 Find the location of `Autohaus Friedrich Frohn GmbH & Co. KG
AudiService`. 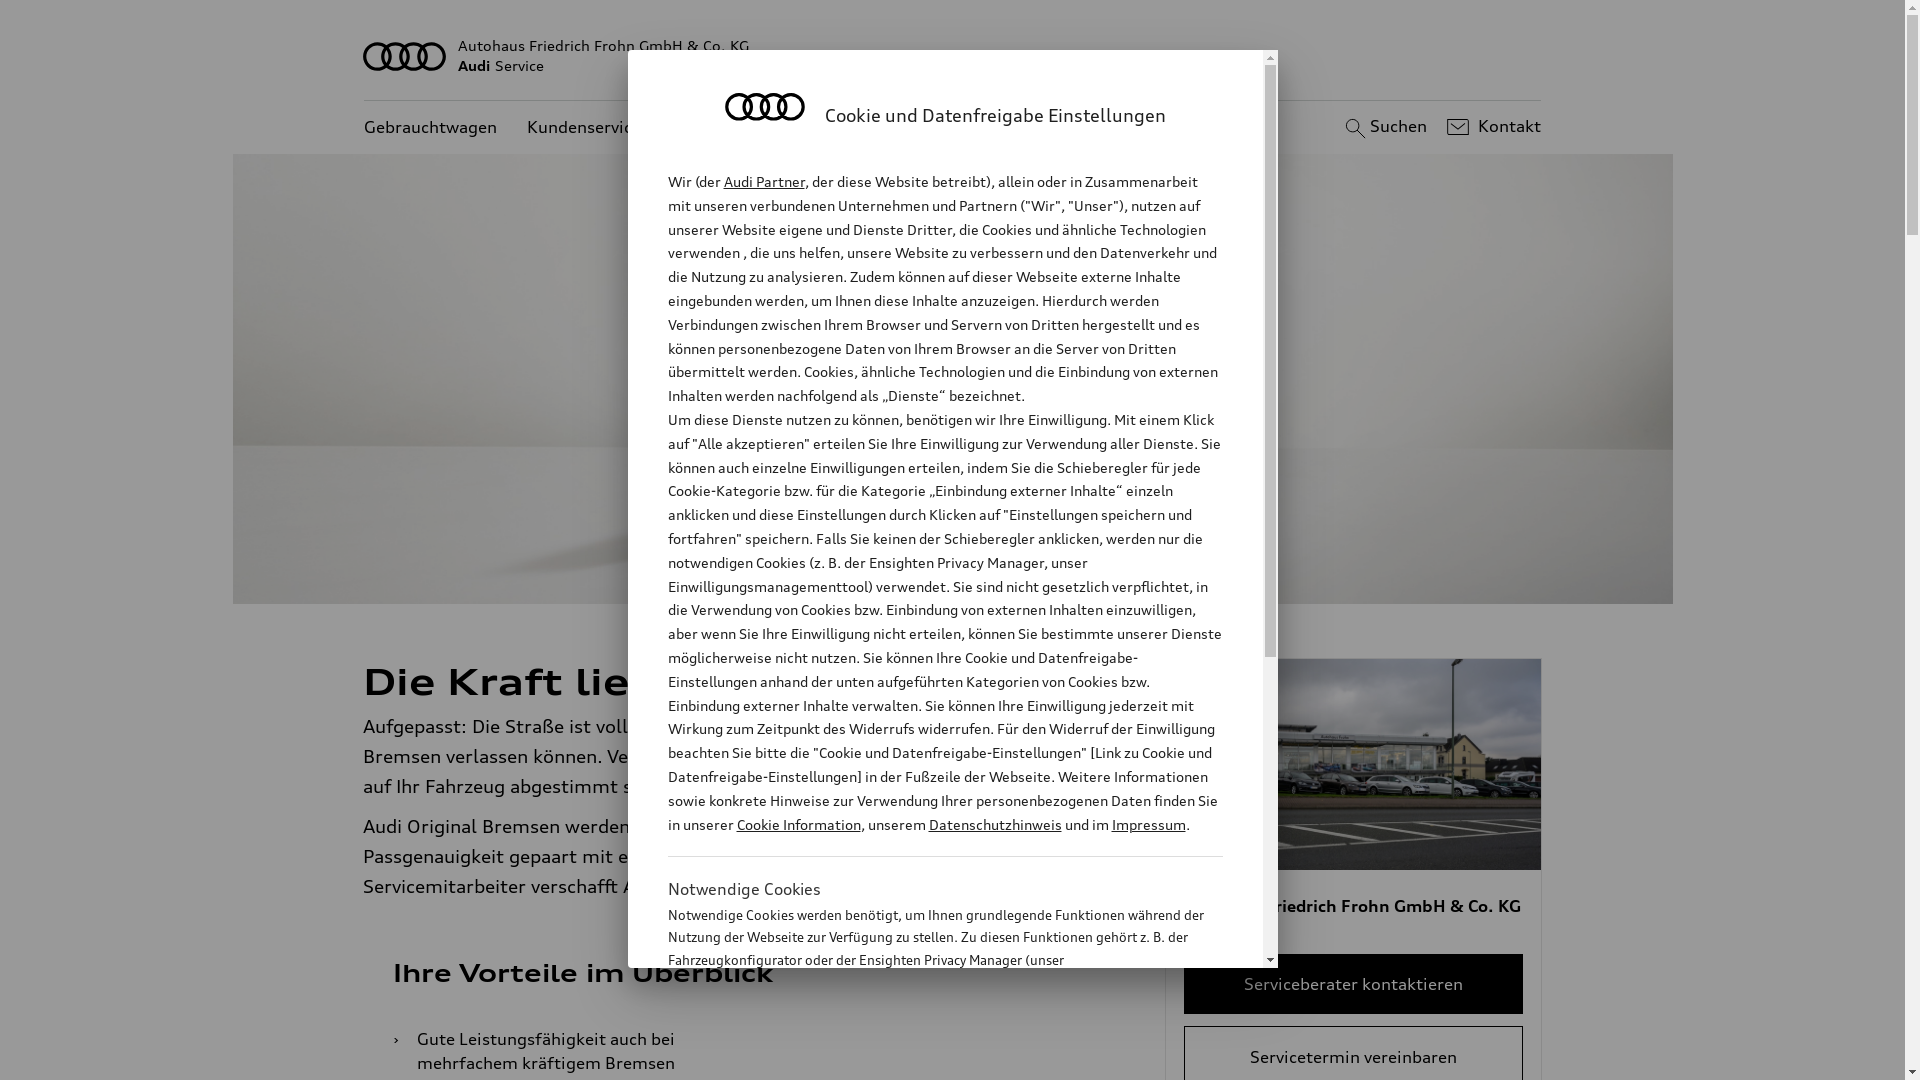

Autohaus Friedrich Frohn GmbH & Co. KG
AudiService is located at coordinates (953, 56).